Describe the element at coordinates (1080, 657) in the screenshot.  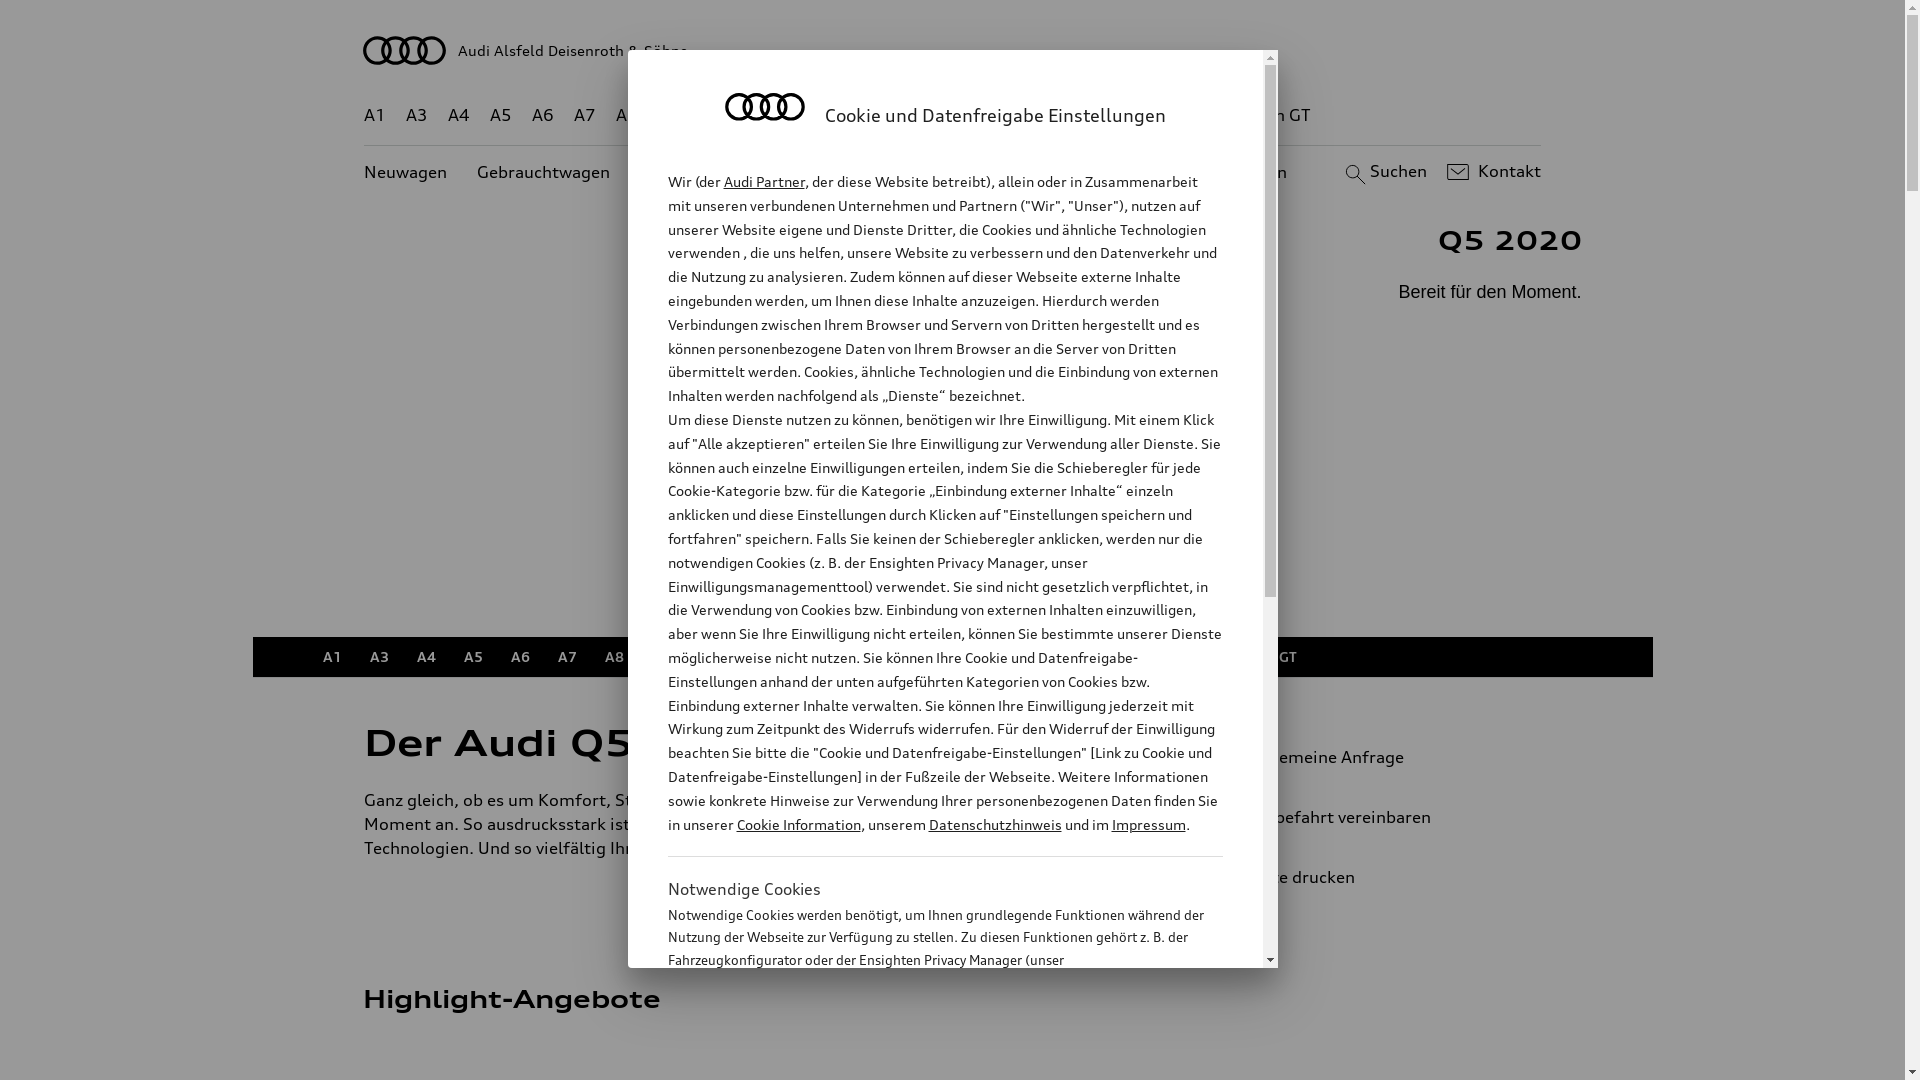
I see `TT` at that location.